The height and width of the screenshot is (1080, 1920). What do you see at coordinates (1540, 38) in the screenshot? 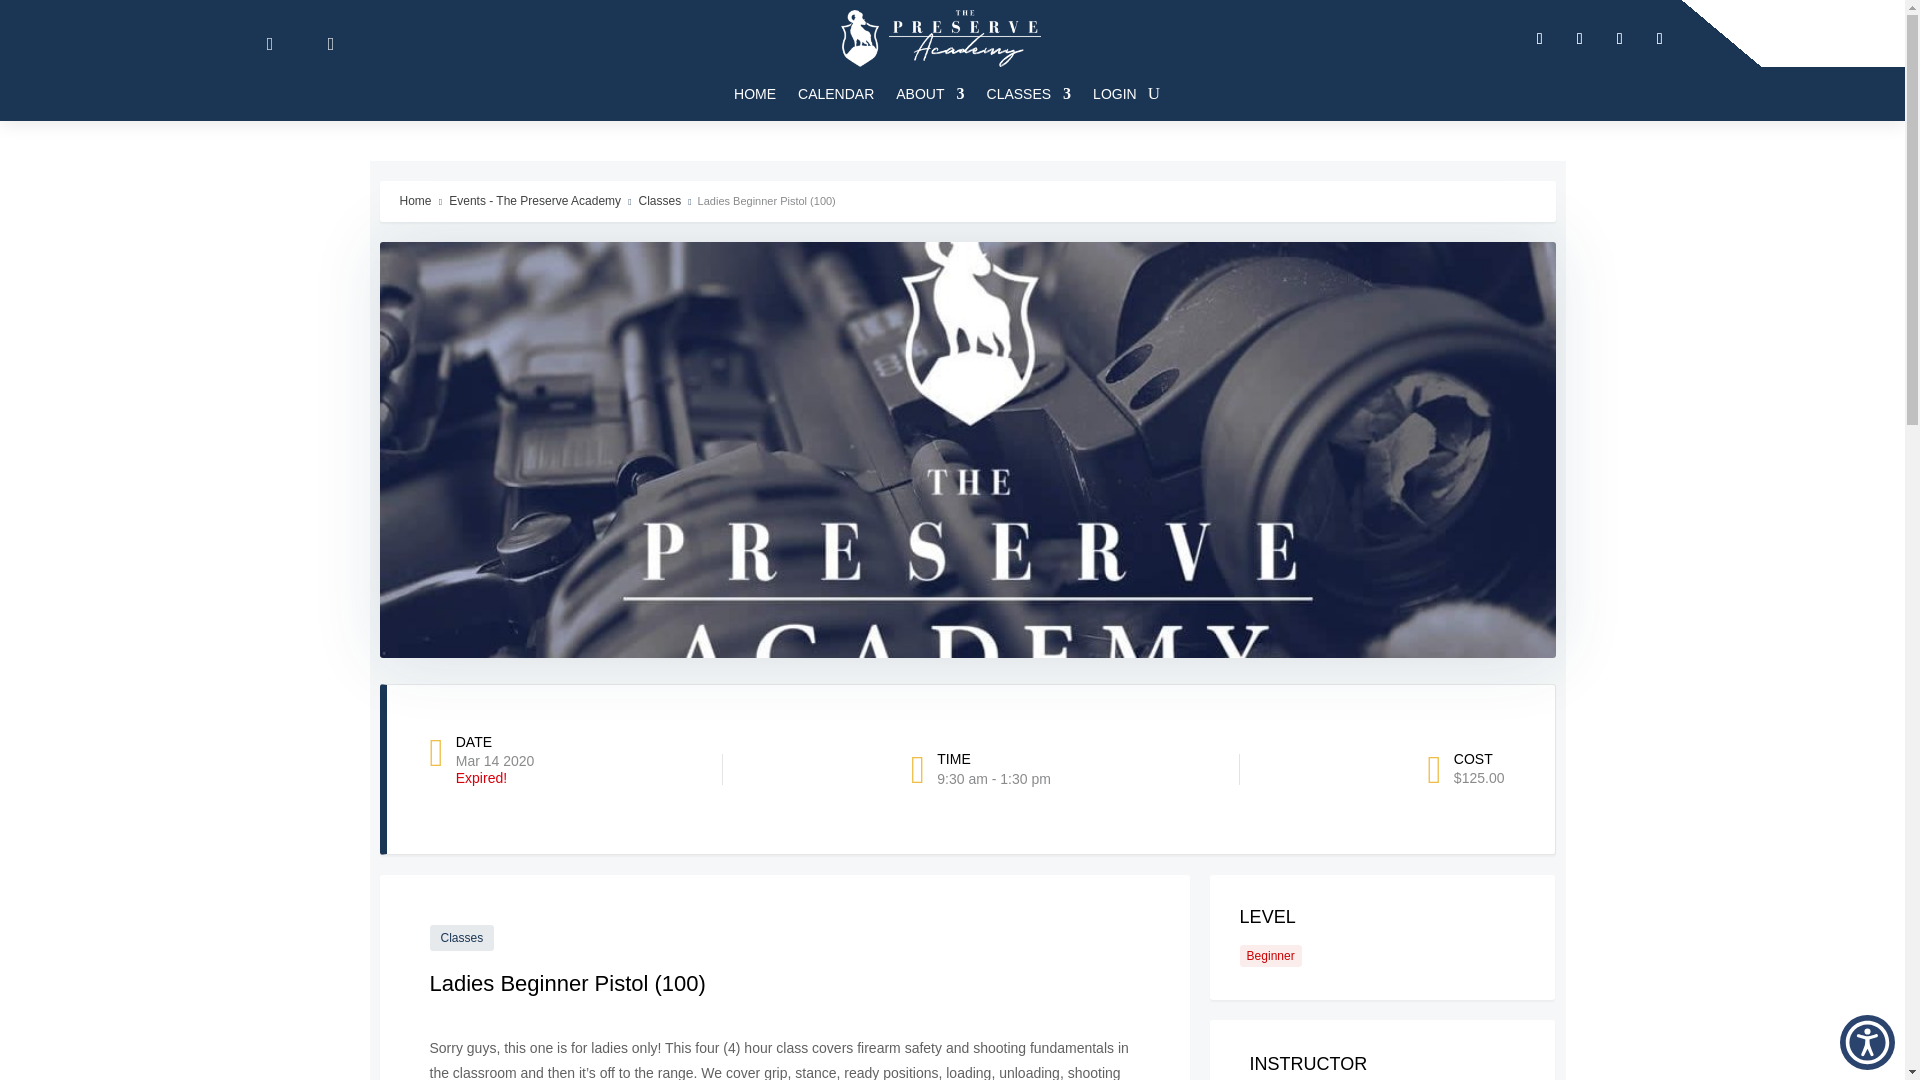
I see `Follow on Facebook` at bounding box center [1540, 38].